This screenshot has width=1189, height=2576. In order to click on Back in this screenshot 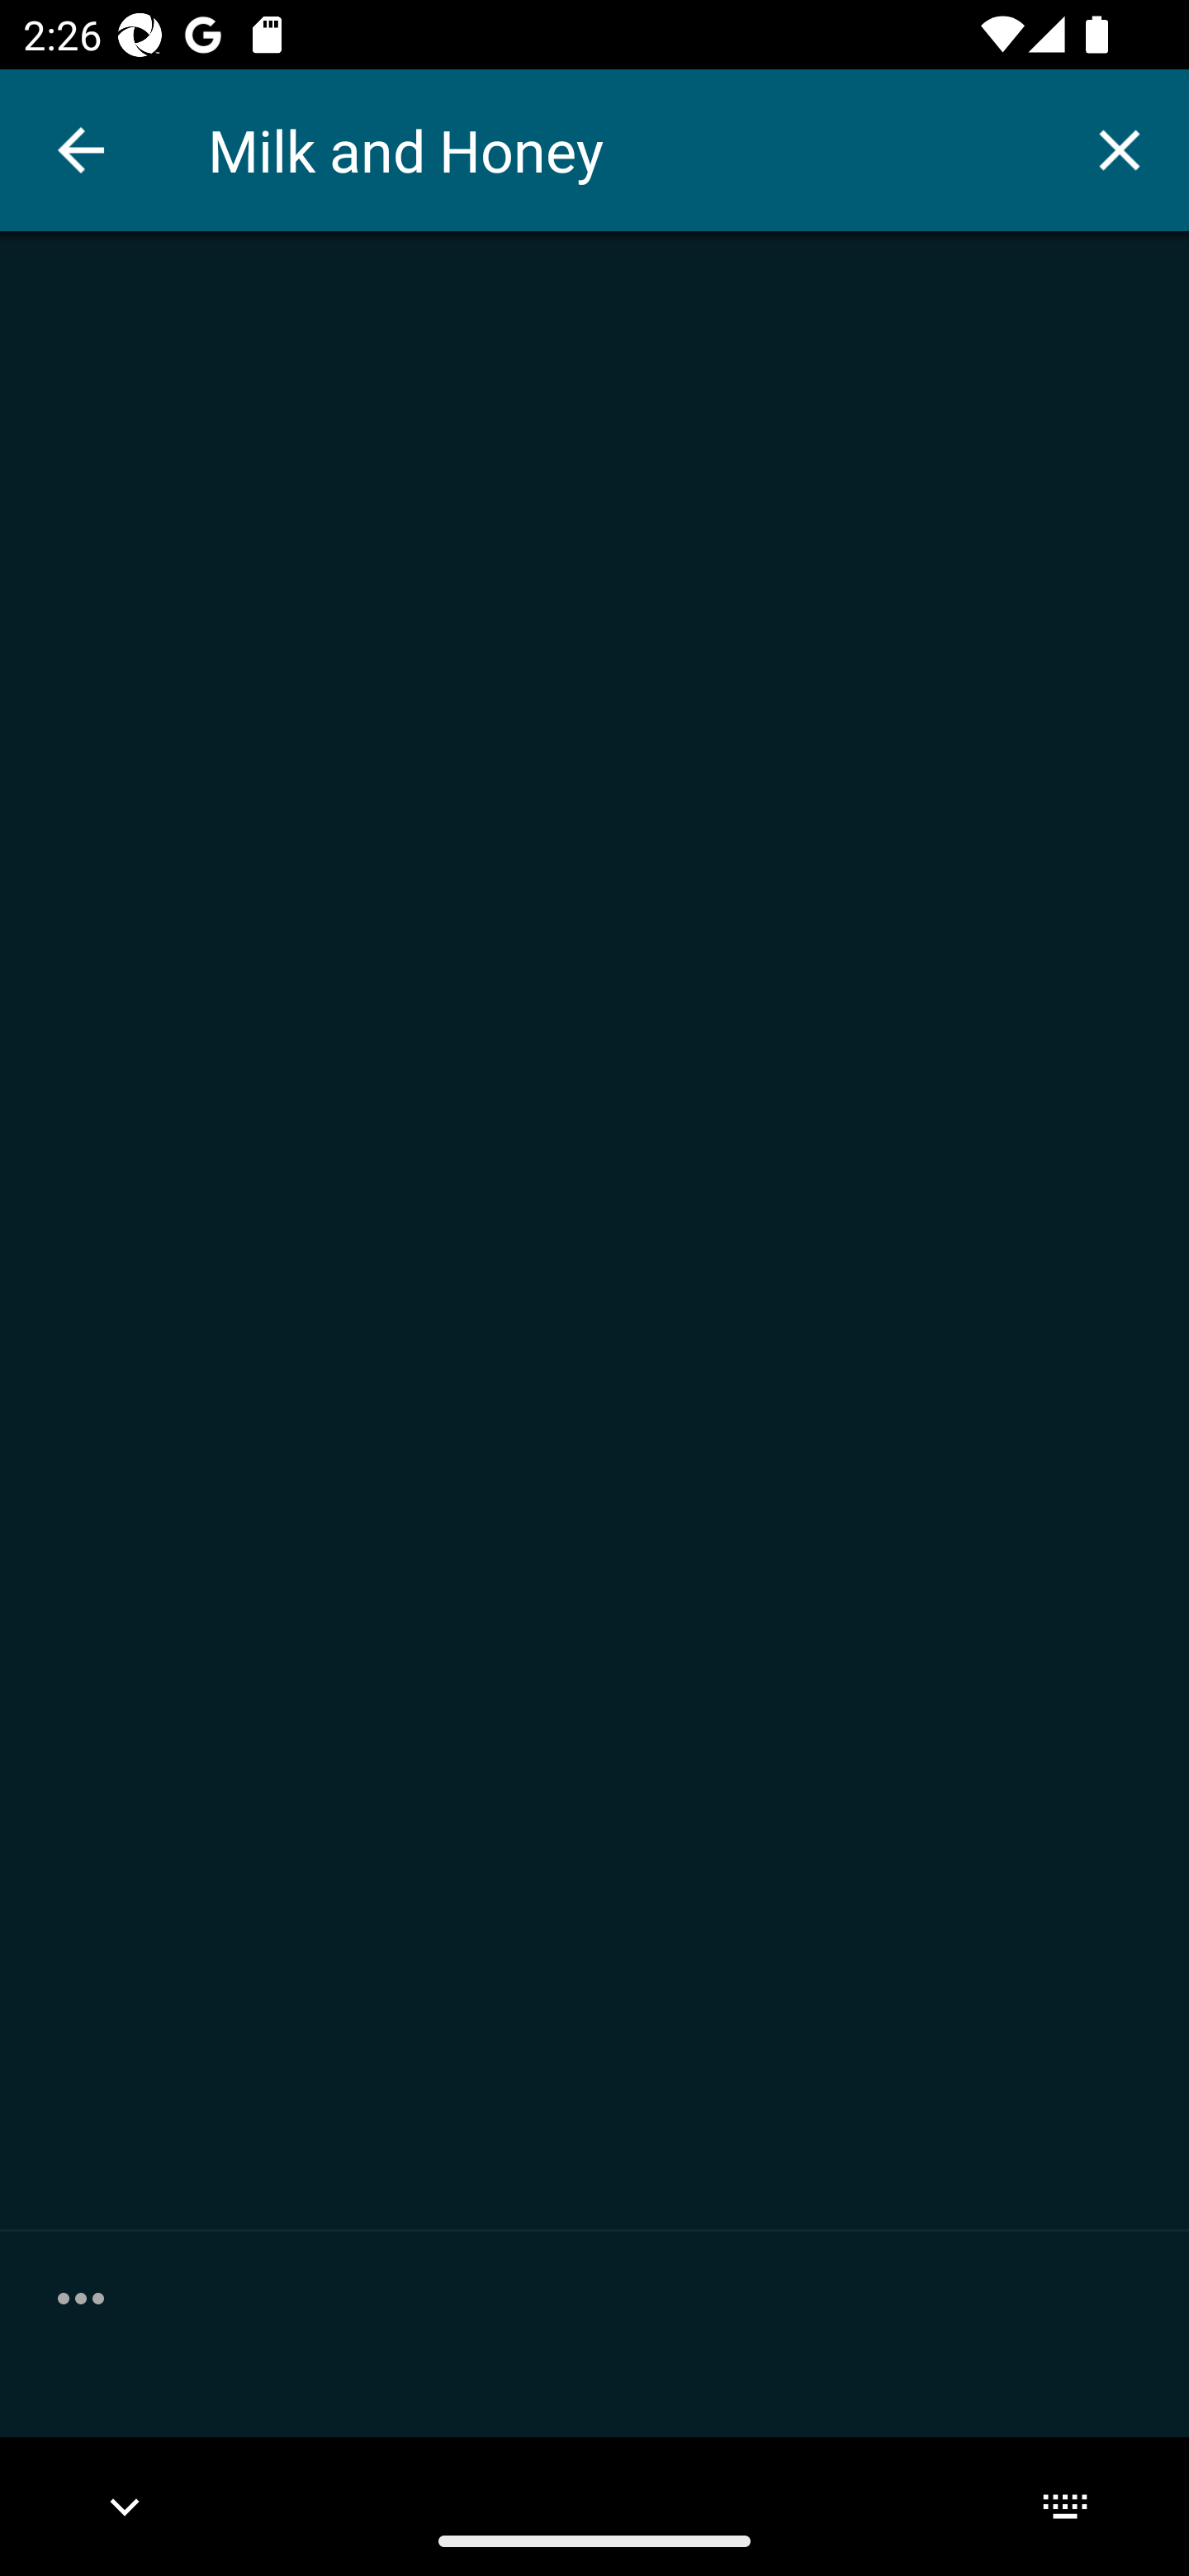, I will do `click(81, 150)`.